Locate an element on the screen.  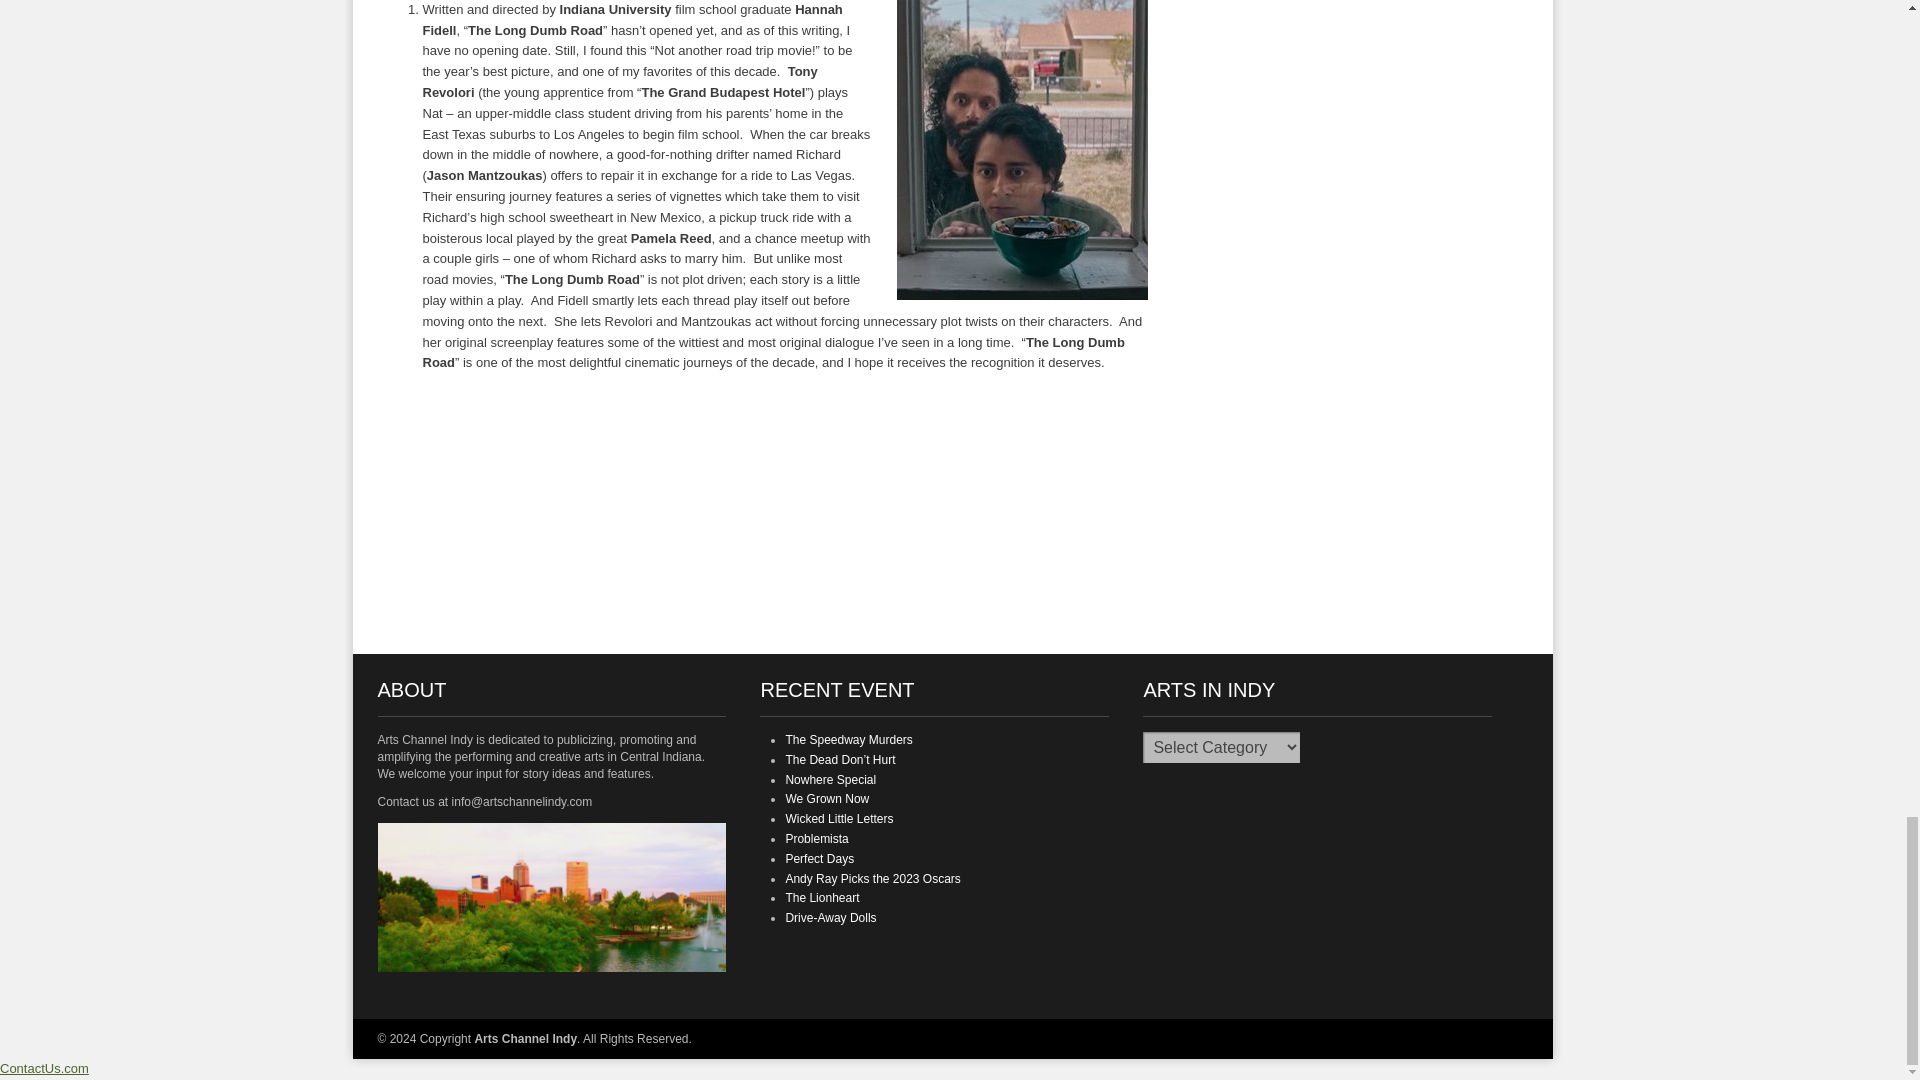
Nowhere Special is located at coordinates (830, 780).